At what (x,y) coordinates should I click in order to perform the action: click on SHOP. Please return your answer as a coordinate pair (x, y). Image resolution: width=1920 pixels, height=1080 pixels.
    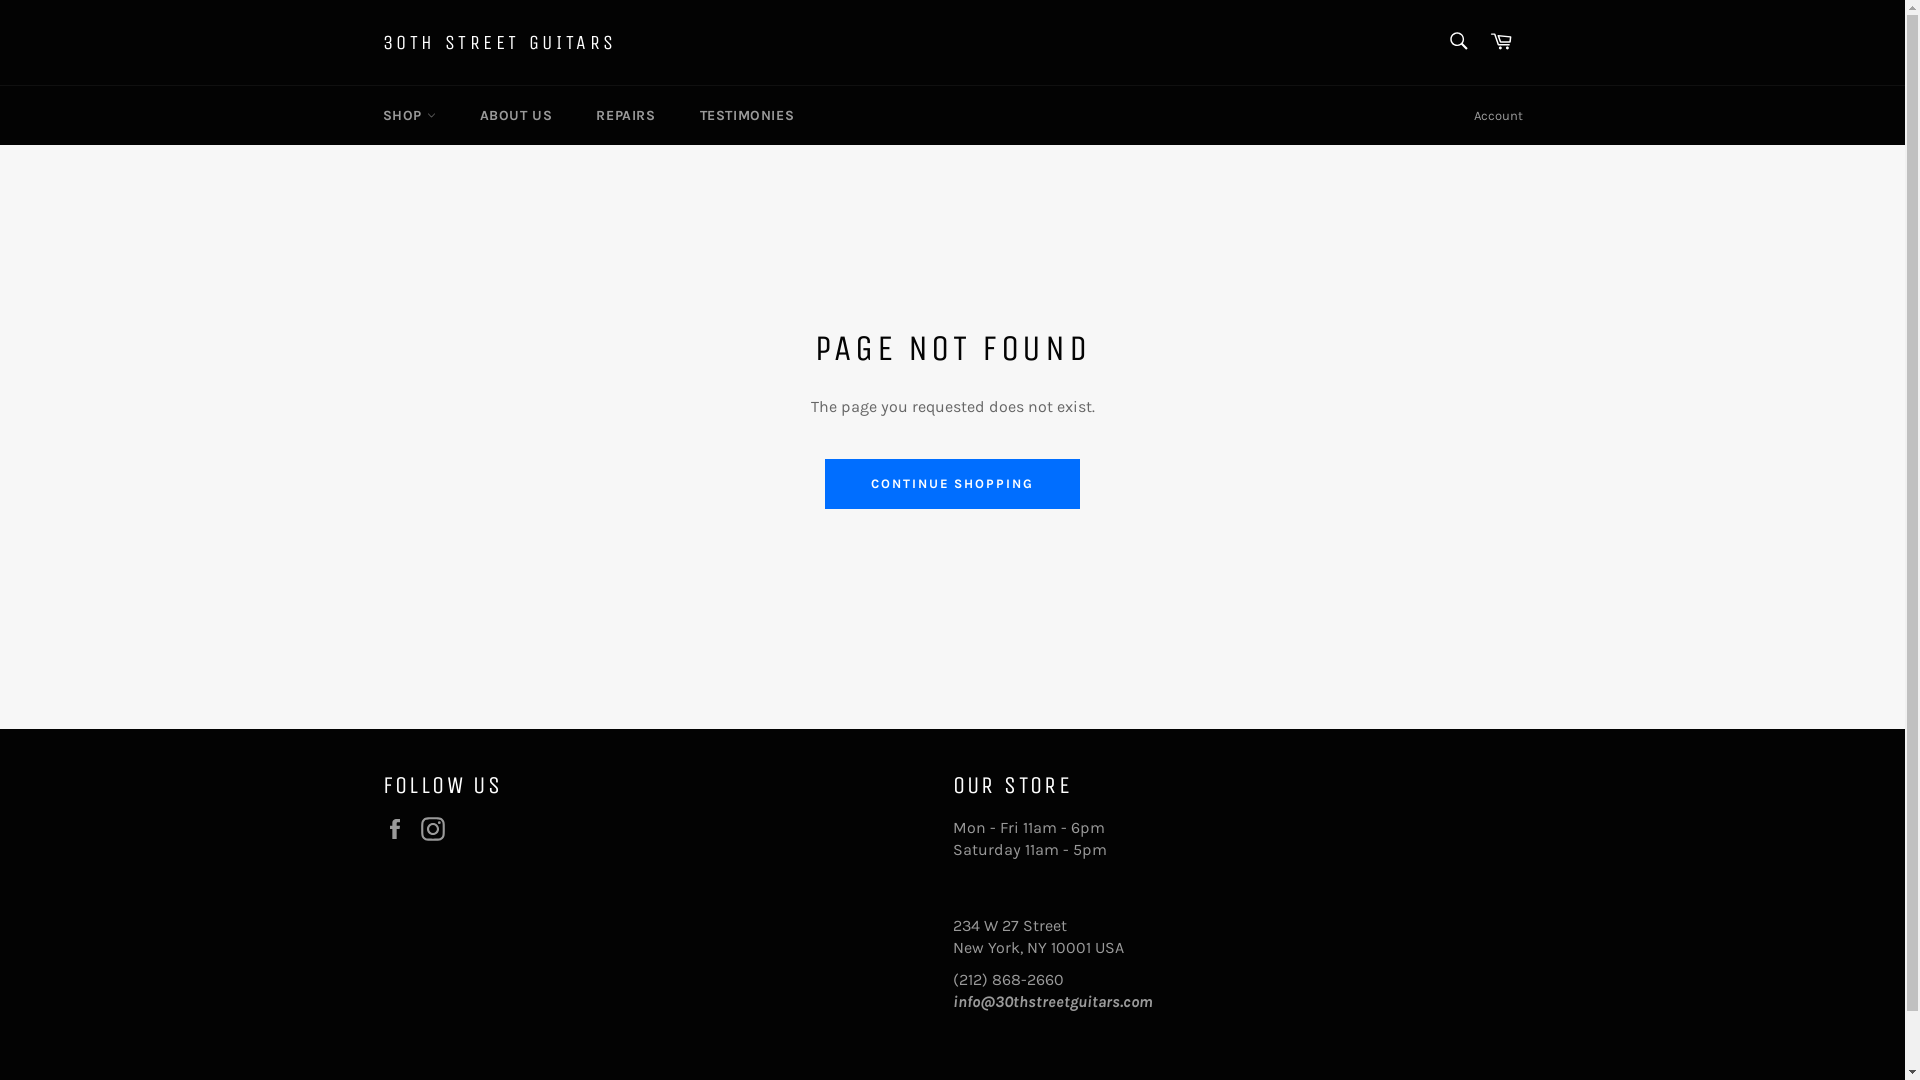
    Looking at the image, I should click on (408, 116).